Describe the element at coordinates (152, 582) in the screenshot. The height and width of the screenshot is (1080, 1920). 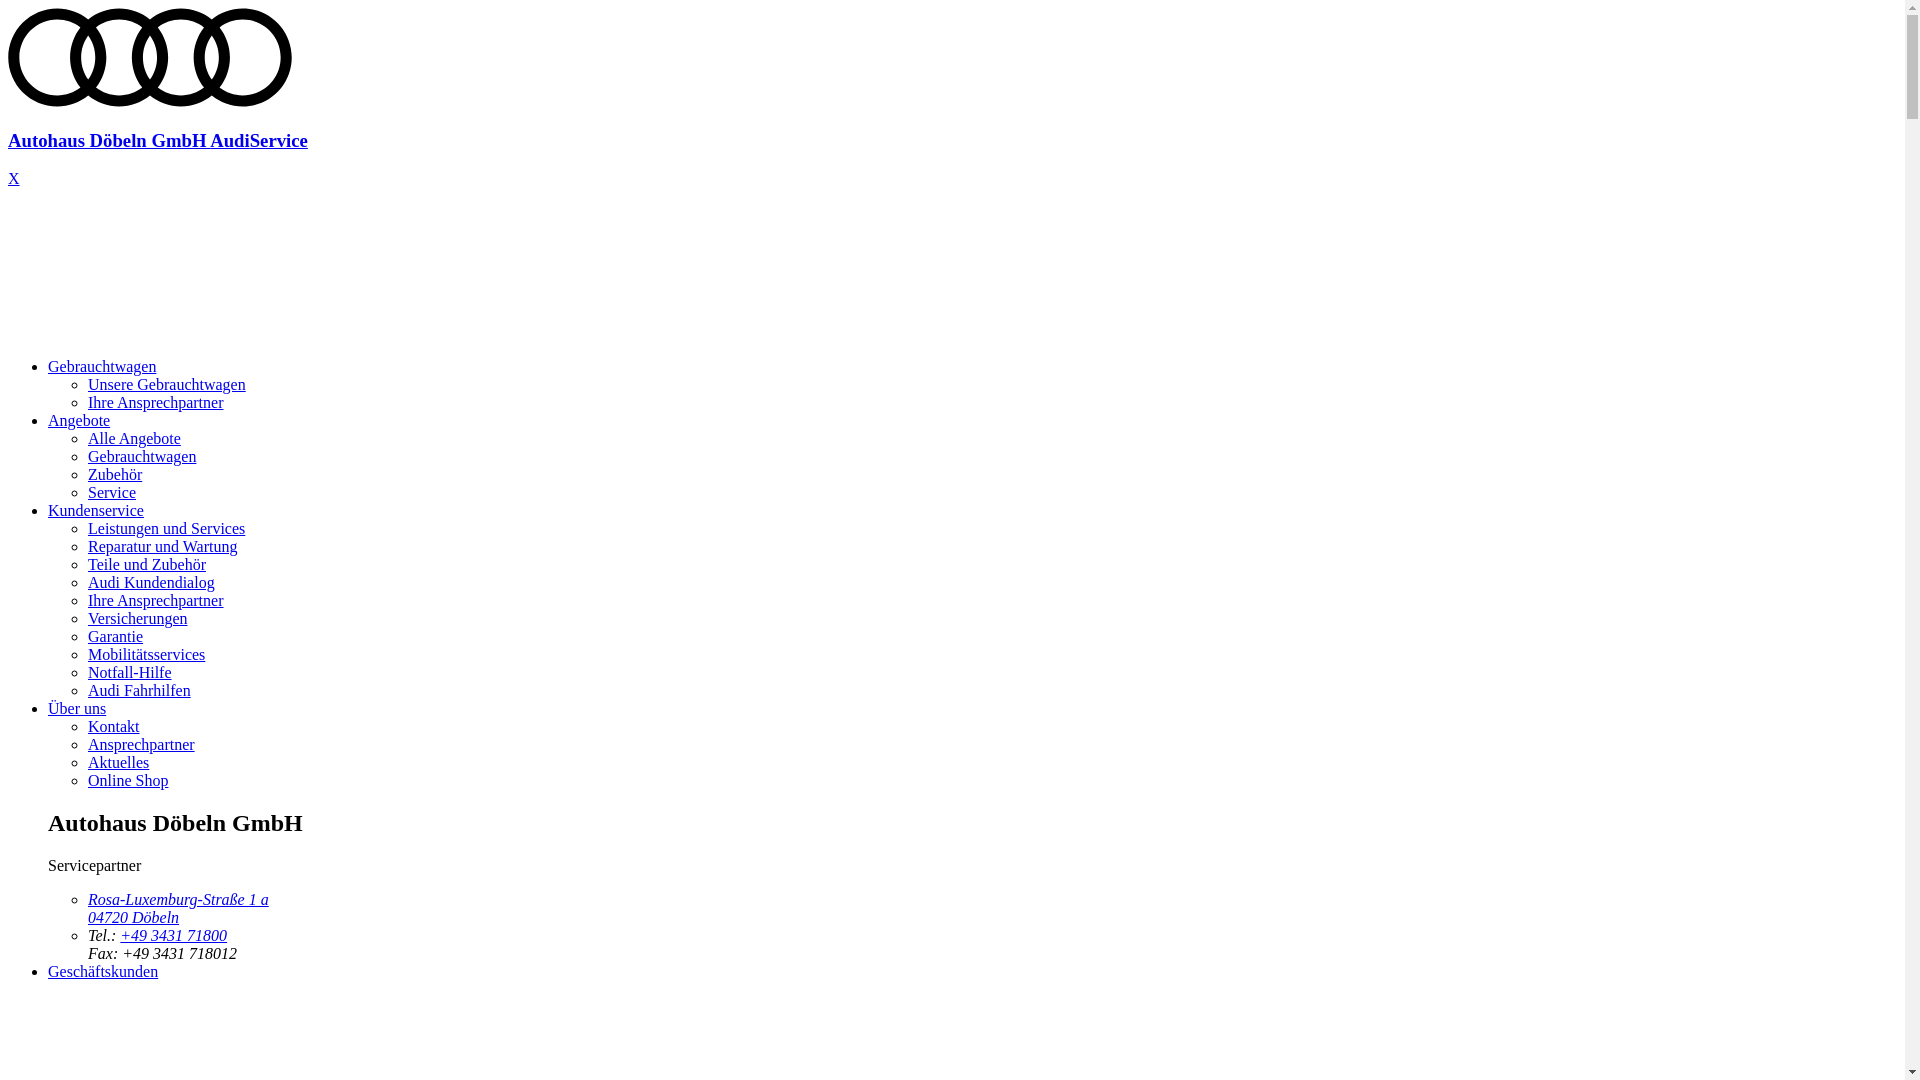
I see `Audi Kundendialog` at that location.